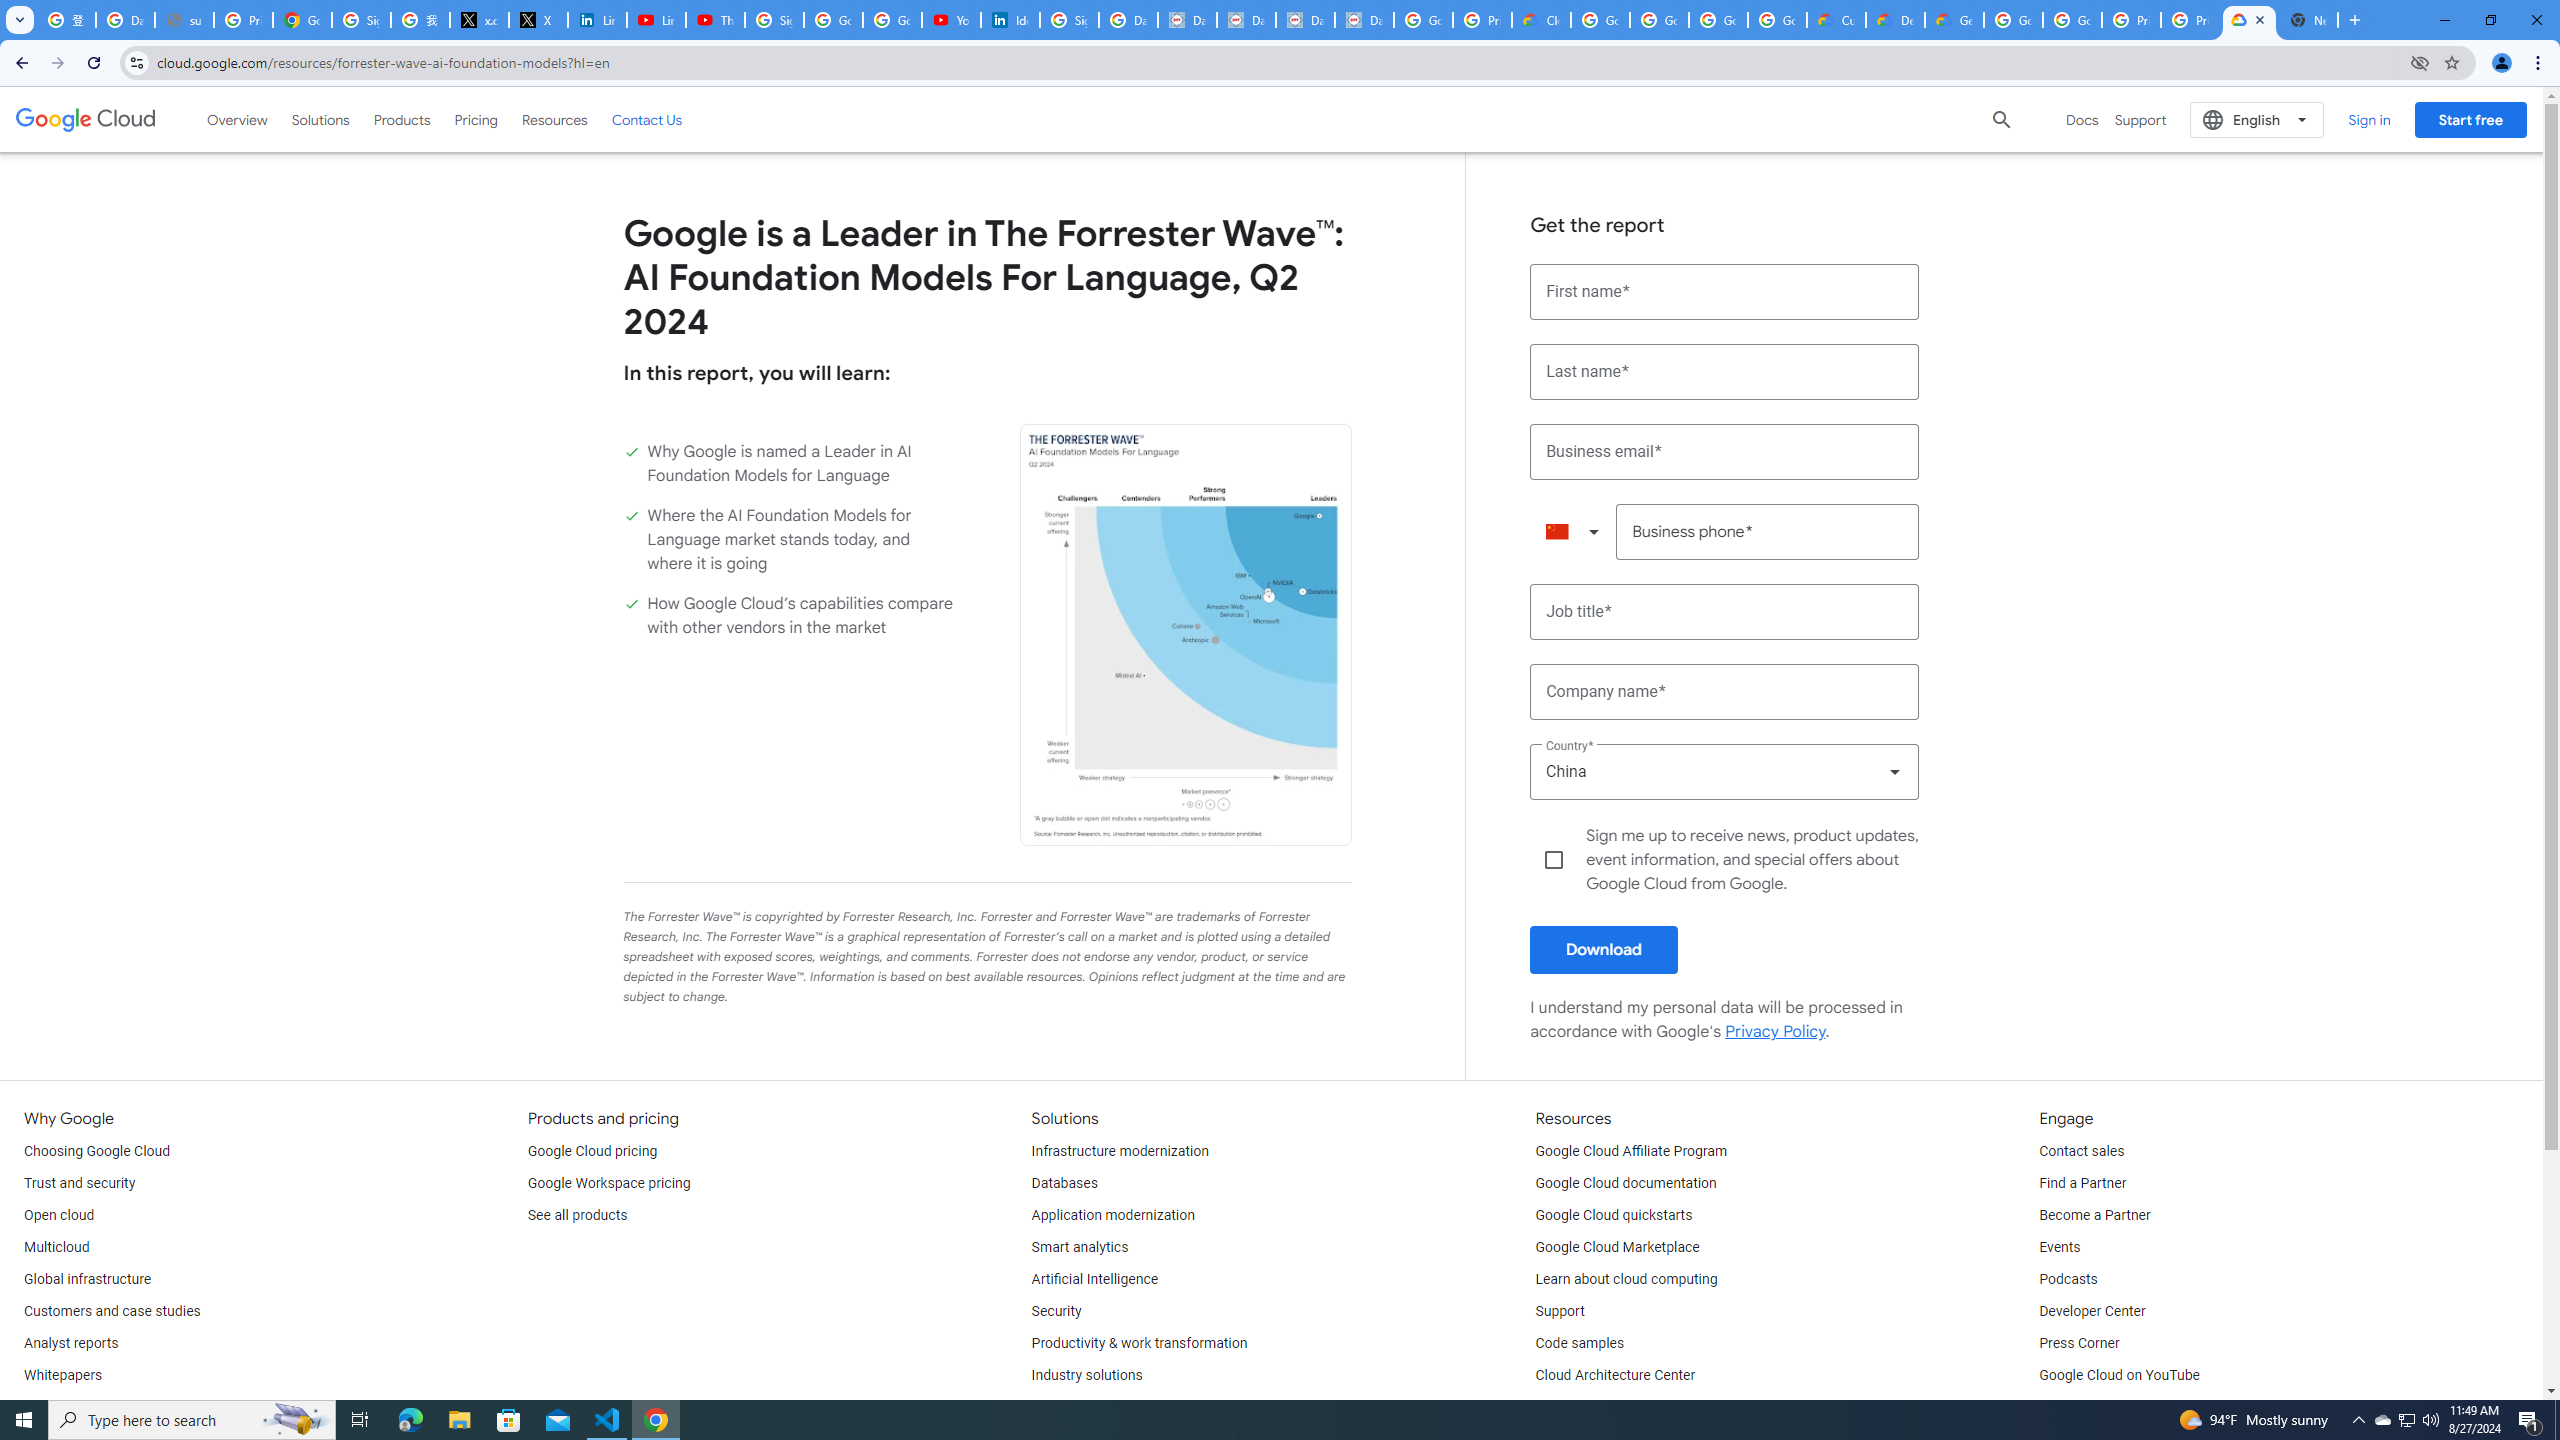 This screenshot has width=2560, height=1440. Describe the element at coordinates (2013, 20) in the screenshot. I see `Google Cloud Platform` at that location.